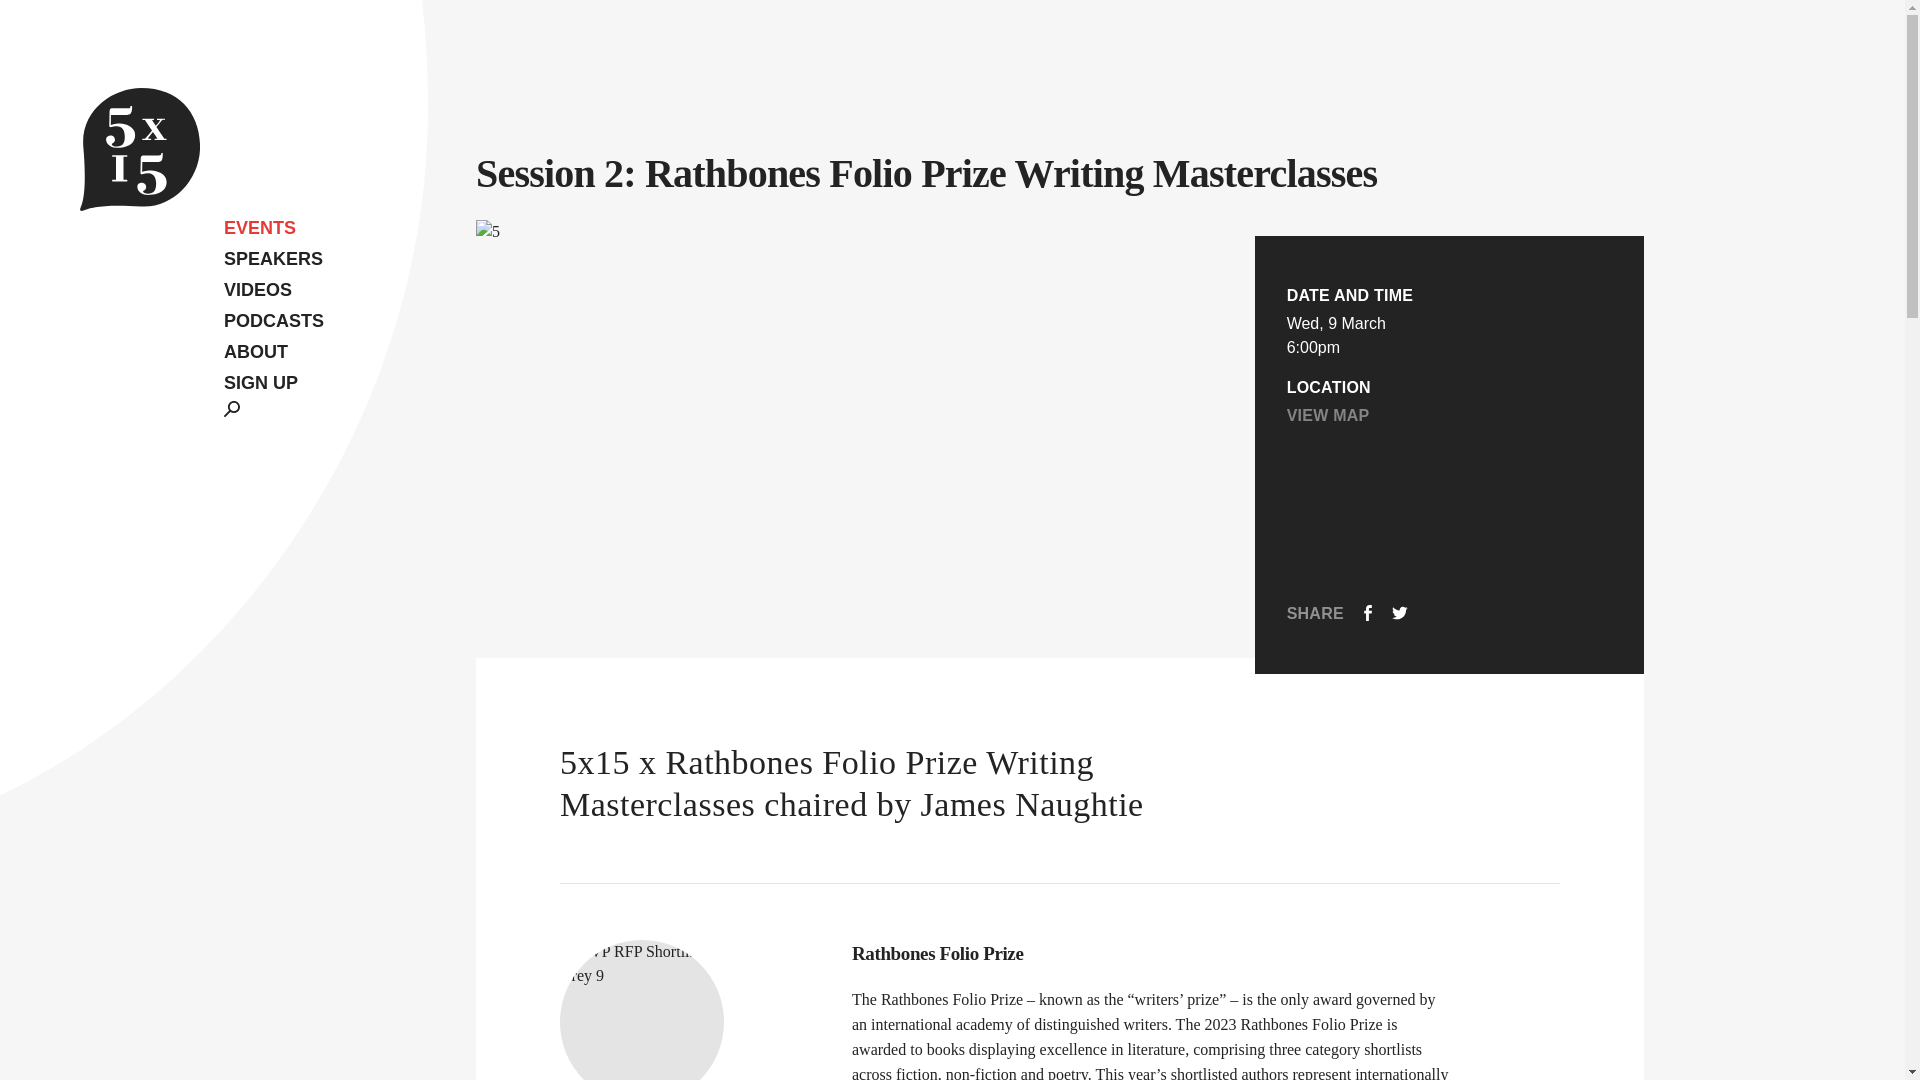  I want to click on FACEBOOK, so click(1368, 614).